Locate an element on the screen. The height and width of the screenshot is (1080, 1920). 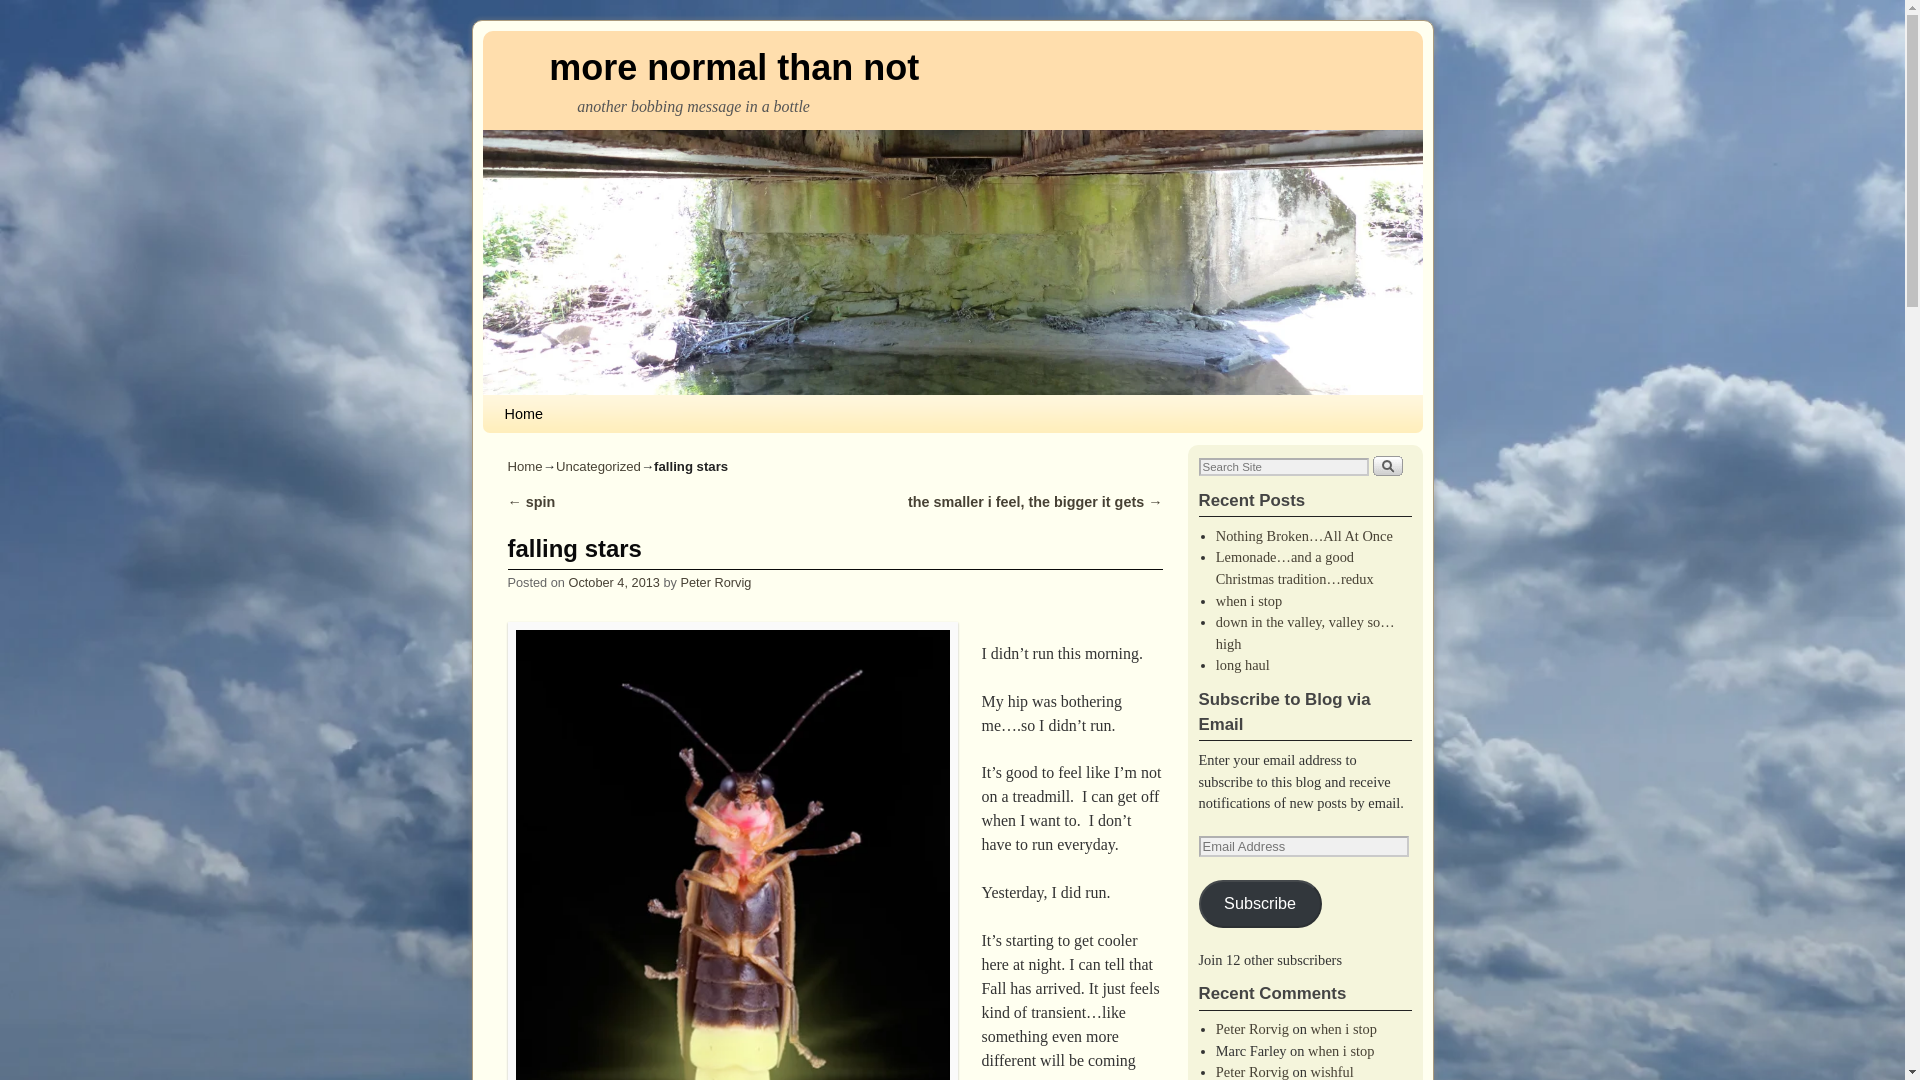
wishful is located at coordinates (1332, 1072).